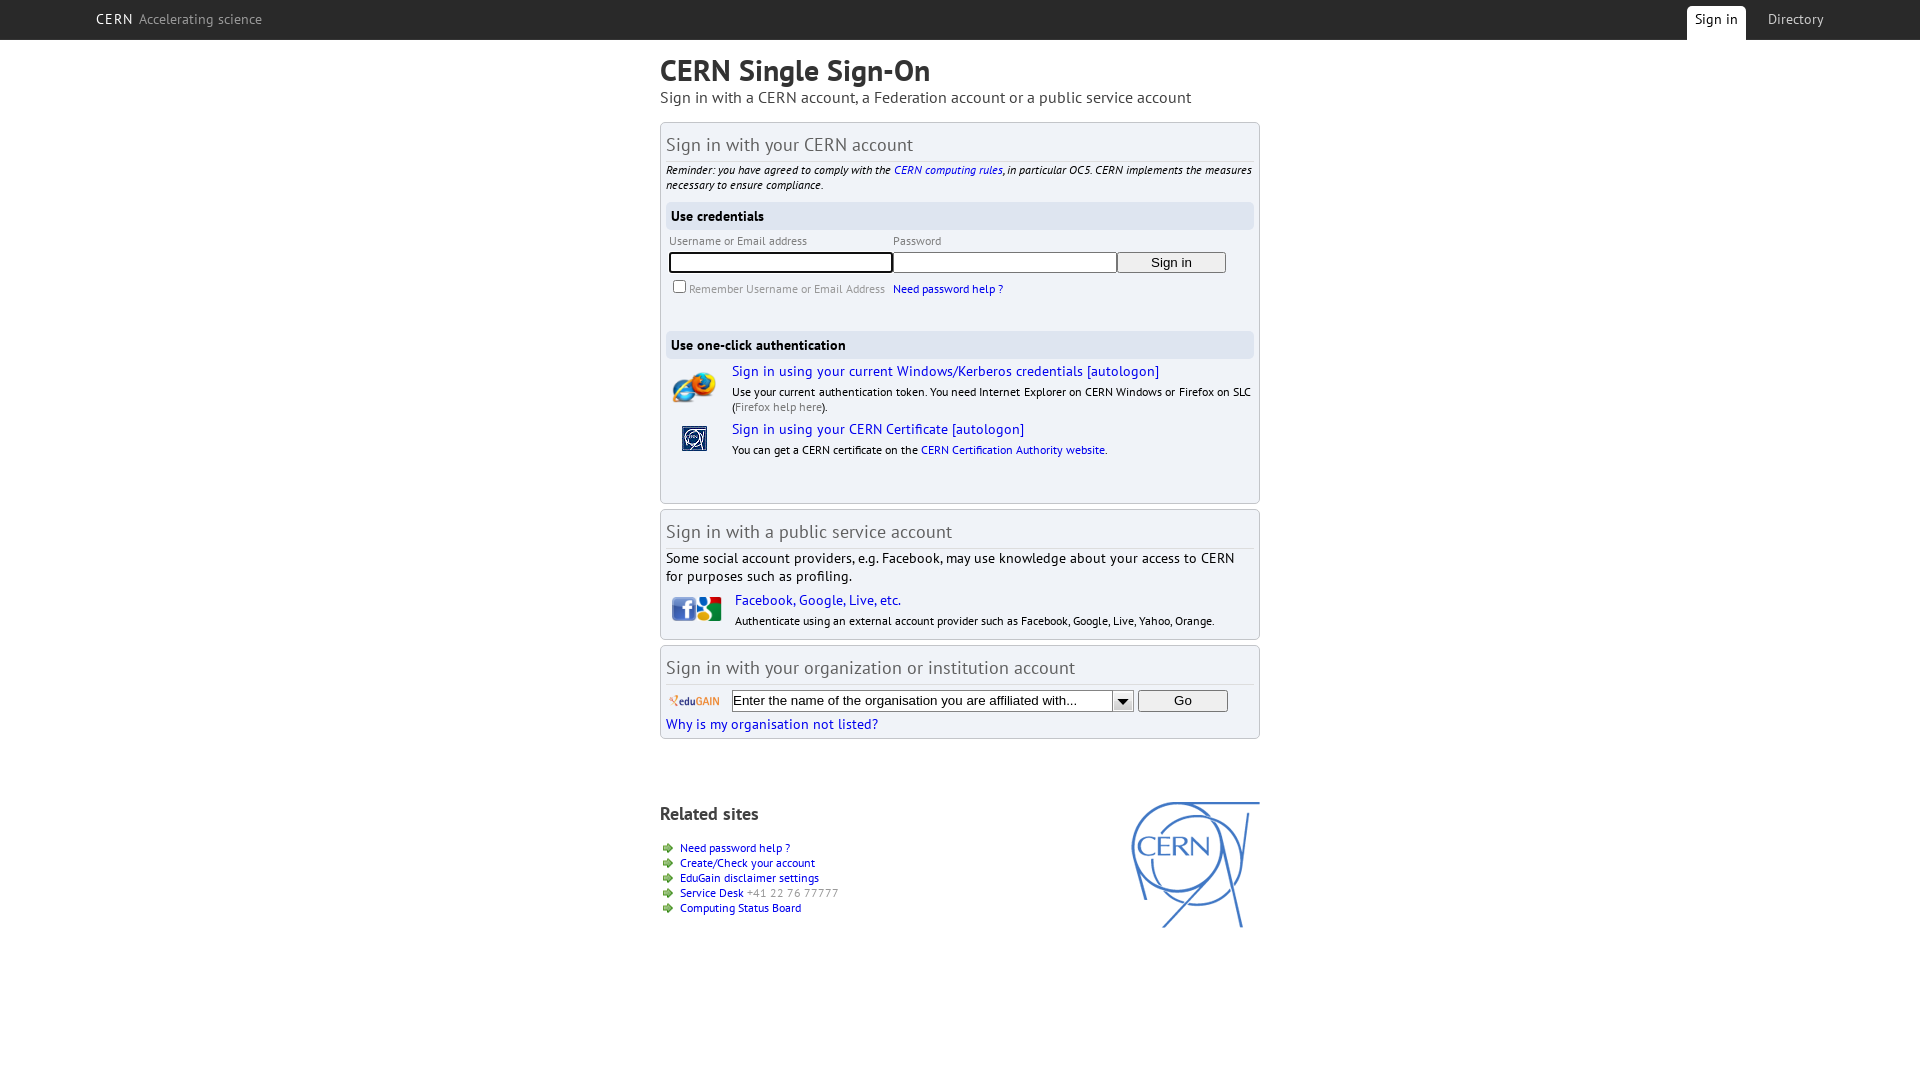  Describe the element at coordinates (1196, 923) in the screenshot. I see `CERN` at that location.